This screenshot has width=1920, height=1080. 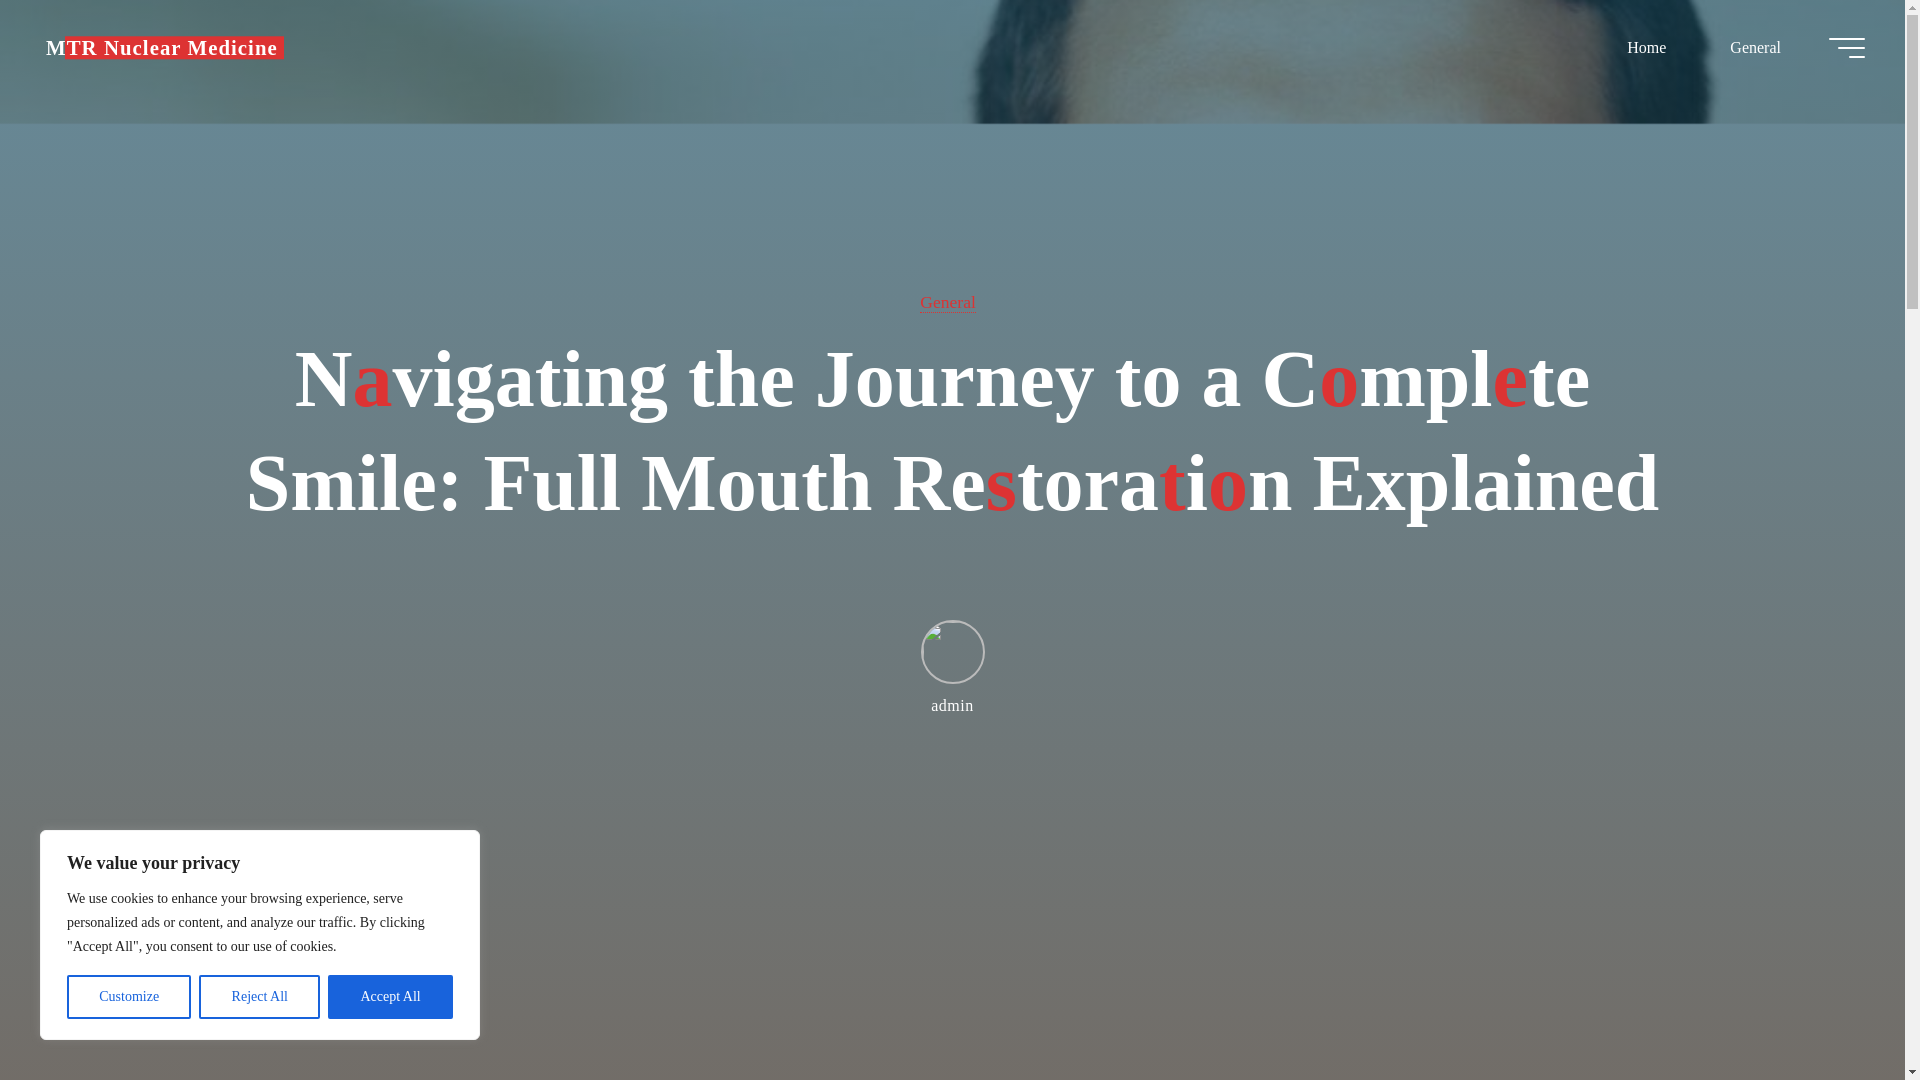 I want to click on Reject All, so click(x=260, y=997).